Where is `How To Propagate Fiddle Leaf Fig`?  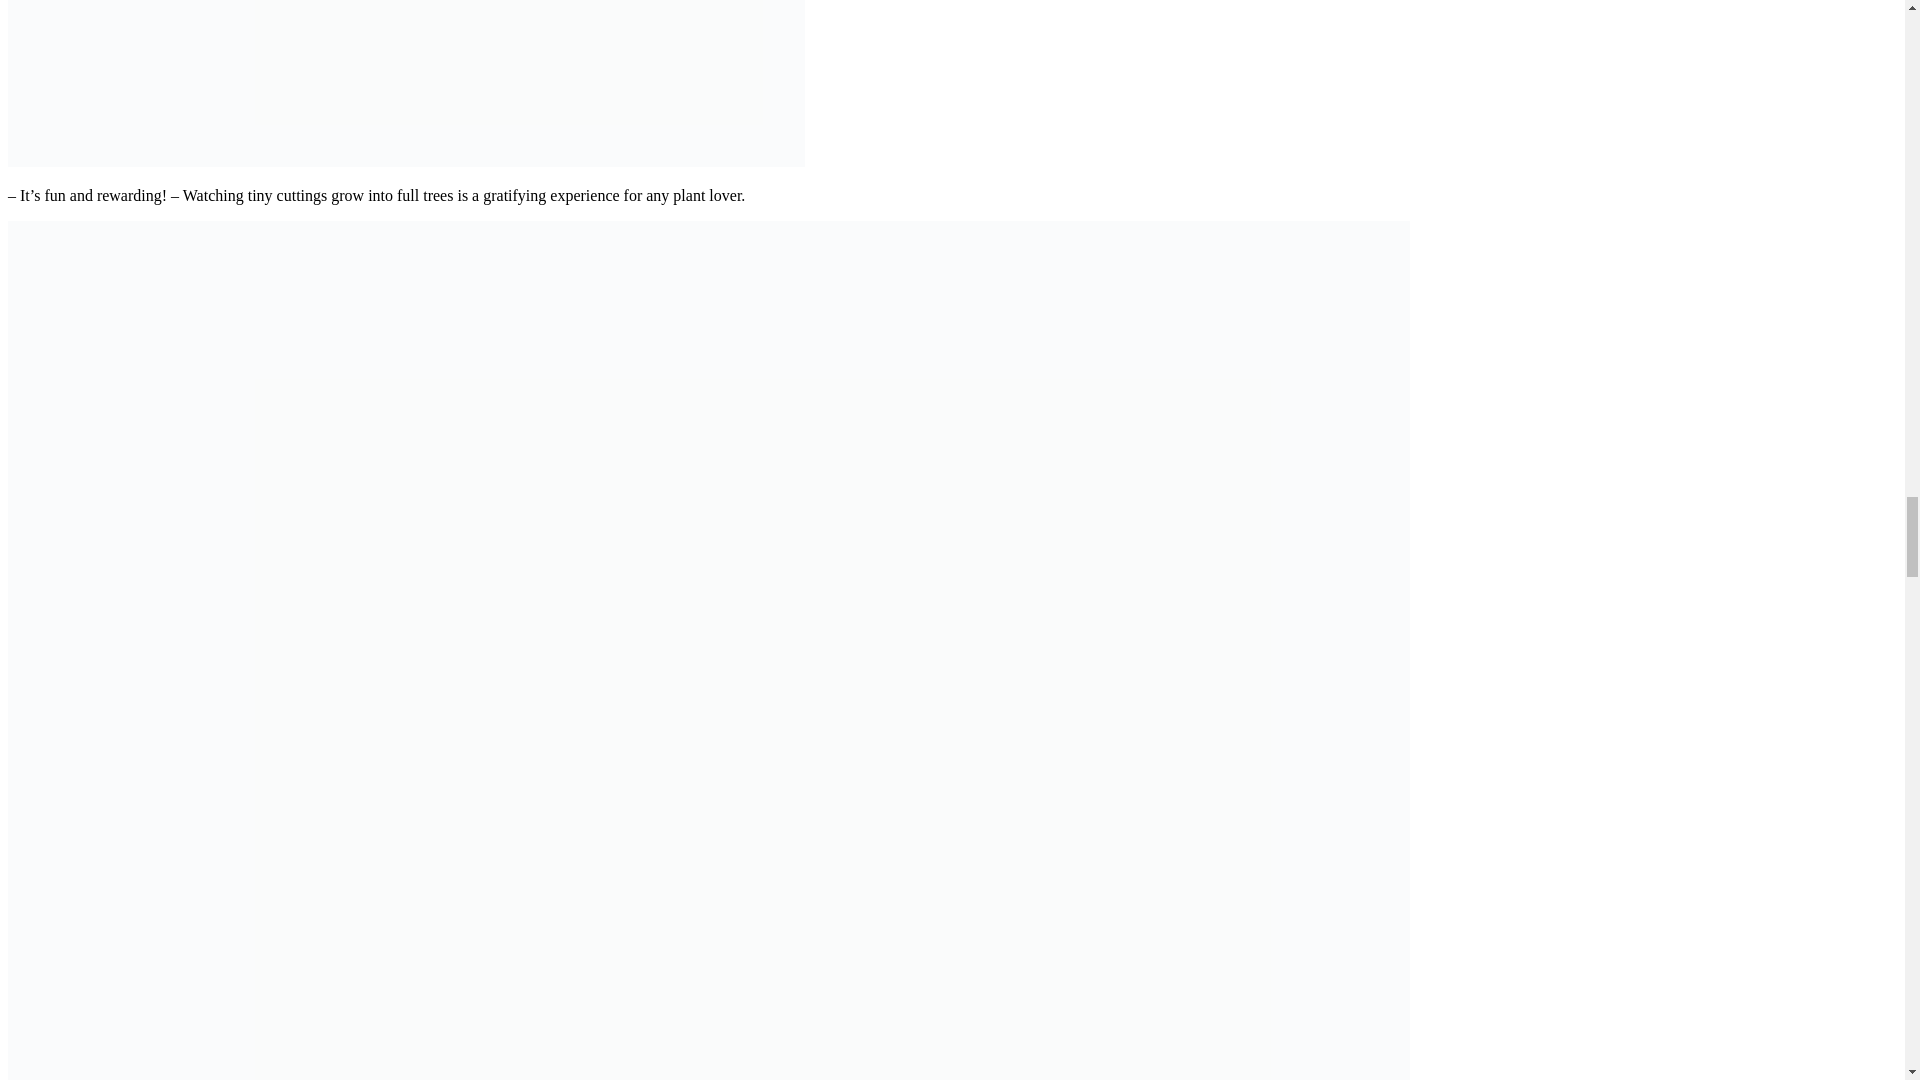 How To Propagate Fiddle Leaf Fig is located at coordinates (406, 161).